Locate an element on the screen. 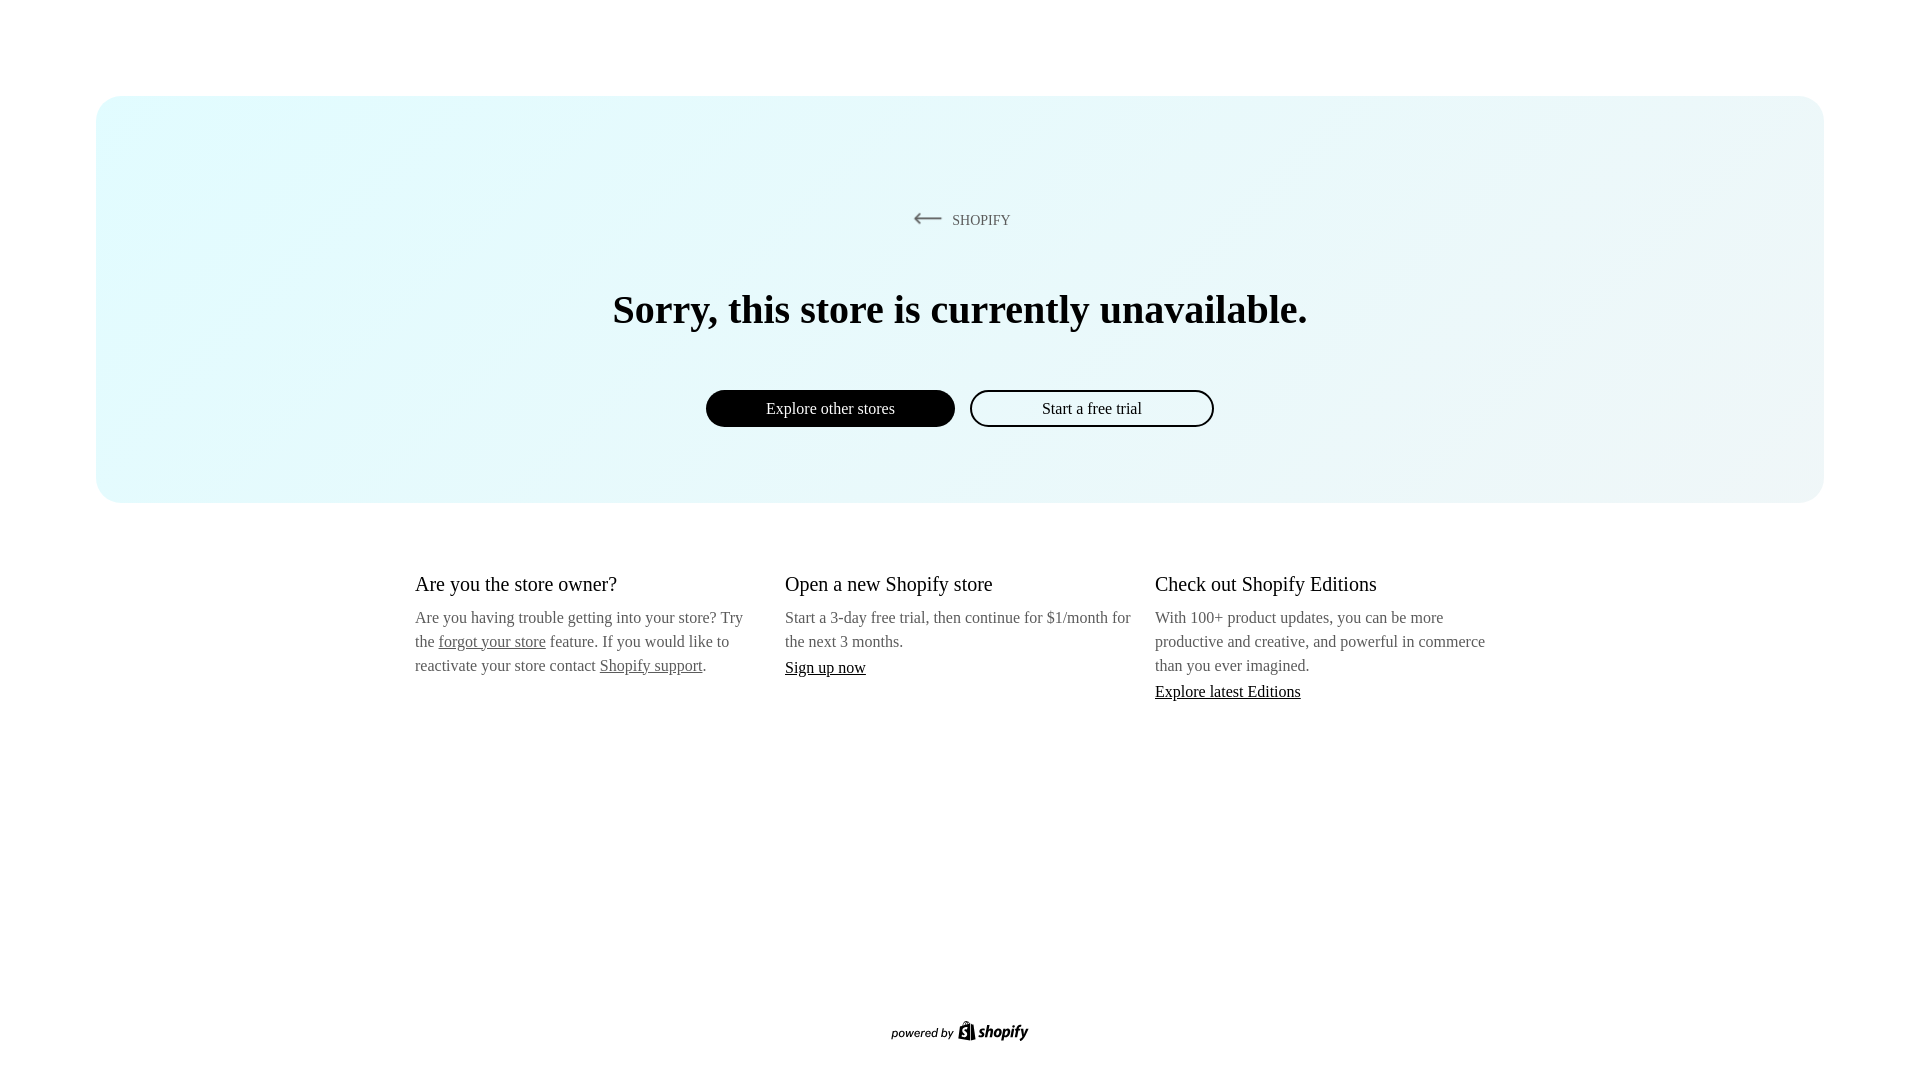 This screenshot has height=1080, width=1920. Shopify support is located at coordinates (650, 664).